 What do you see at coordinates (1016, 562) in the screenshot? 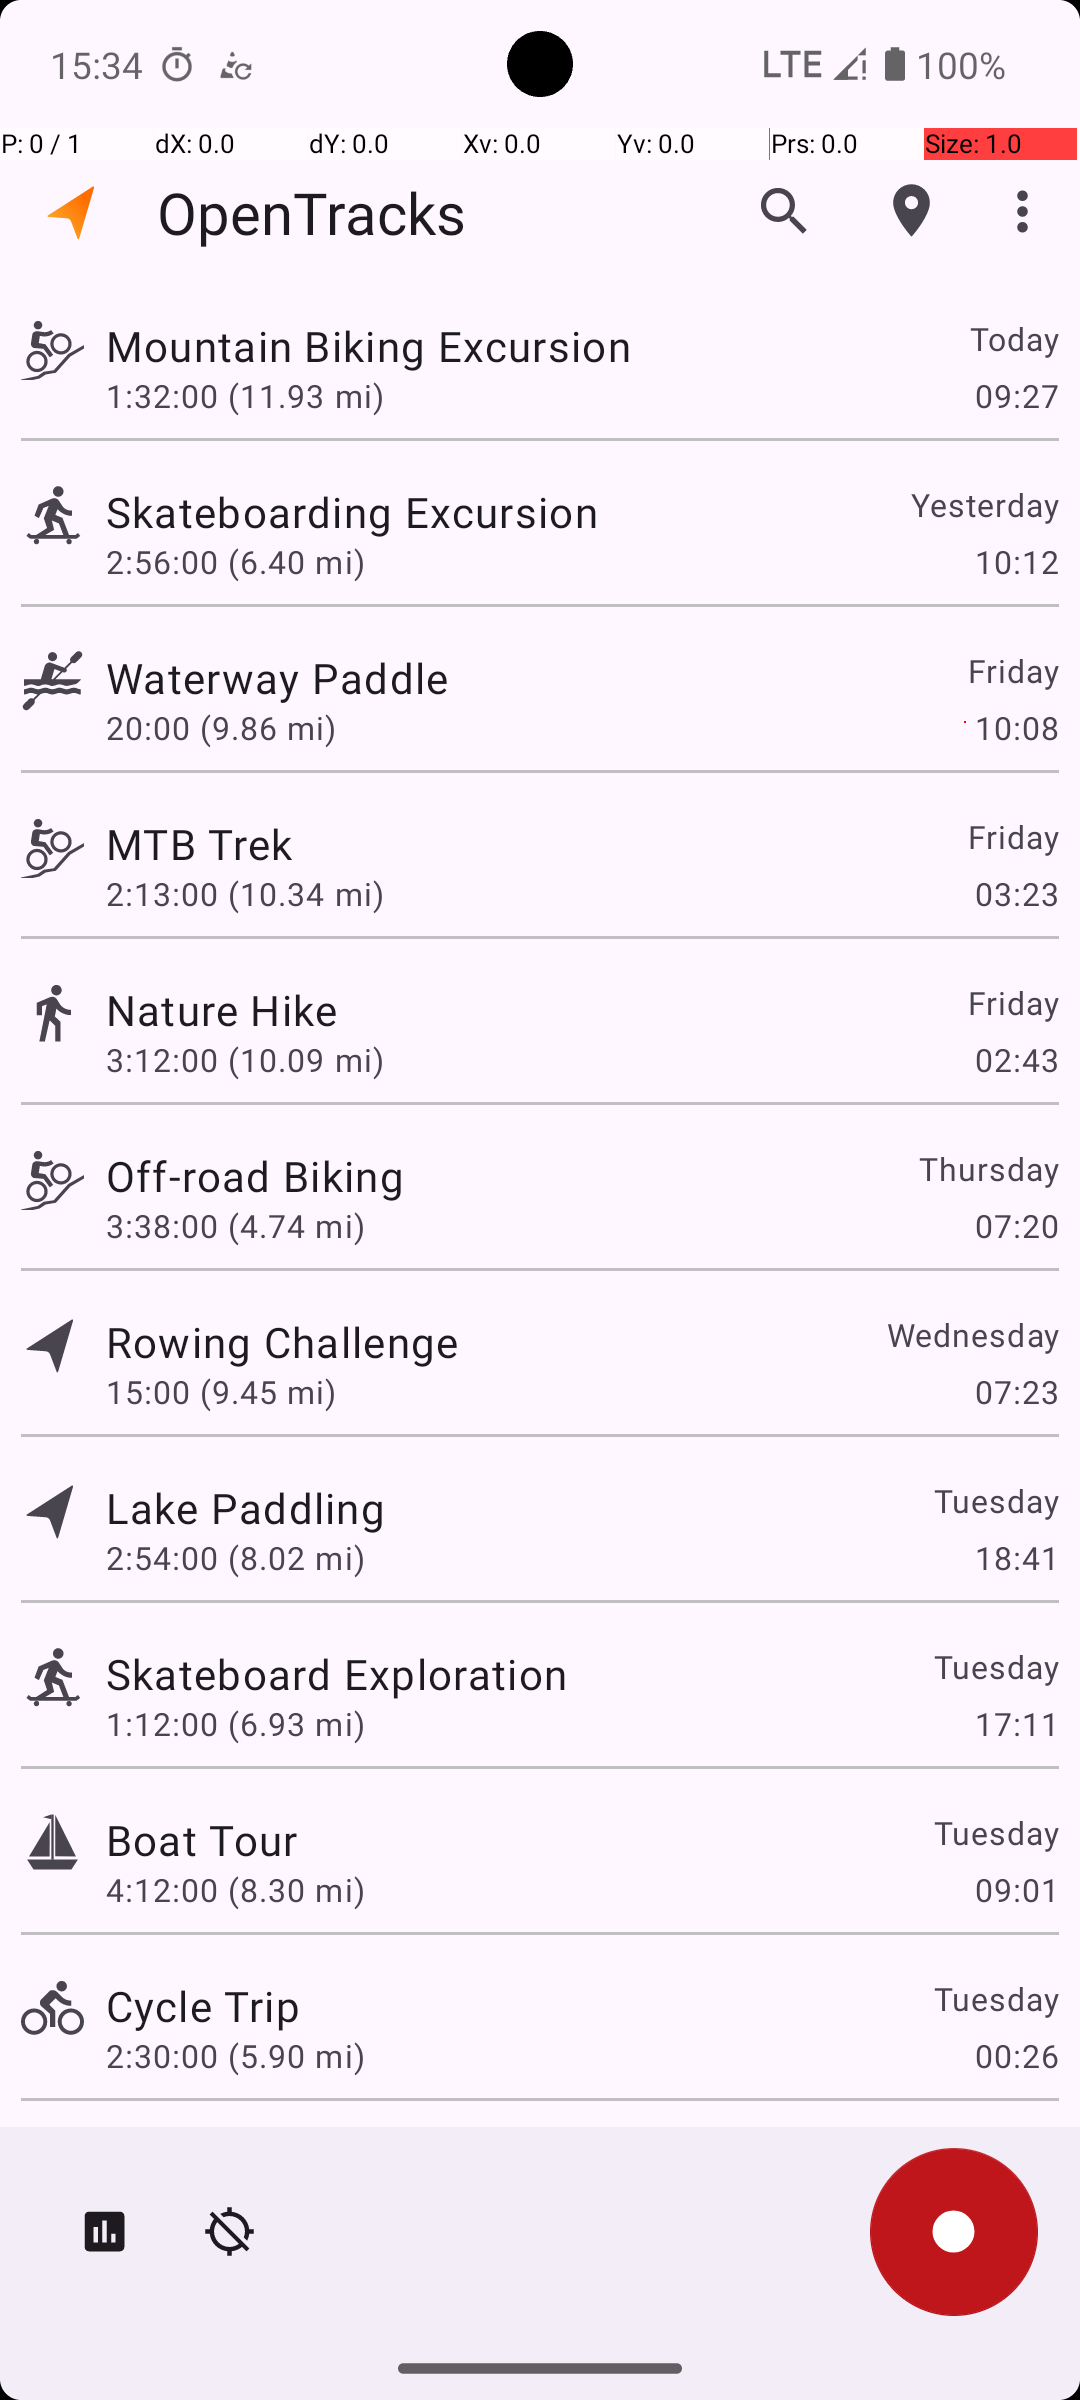
I see `10:12` at bounding box center [1016, 562].